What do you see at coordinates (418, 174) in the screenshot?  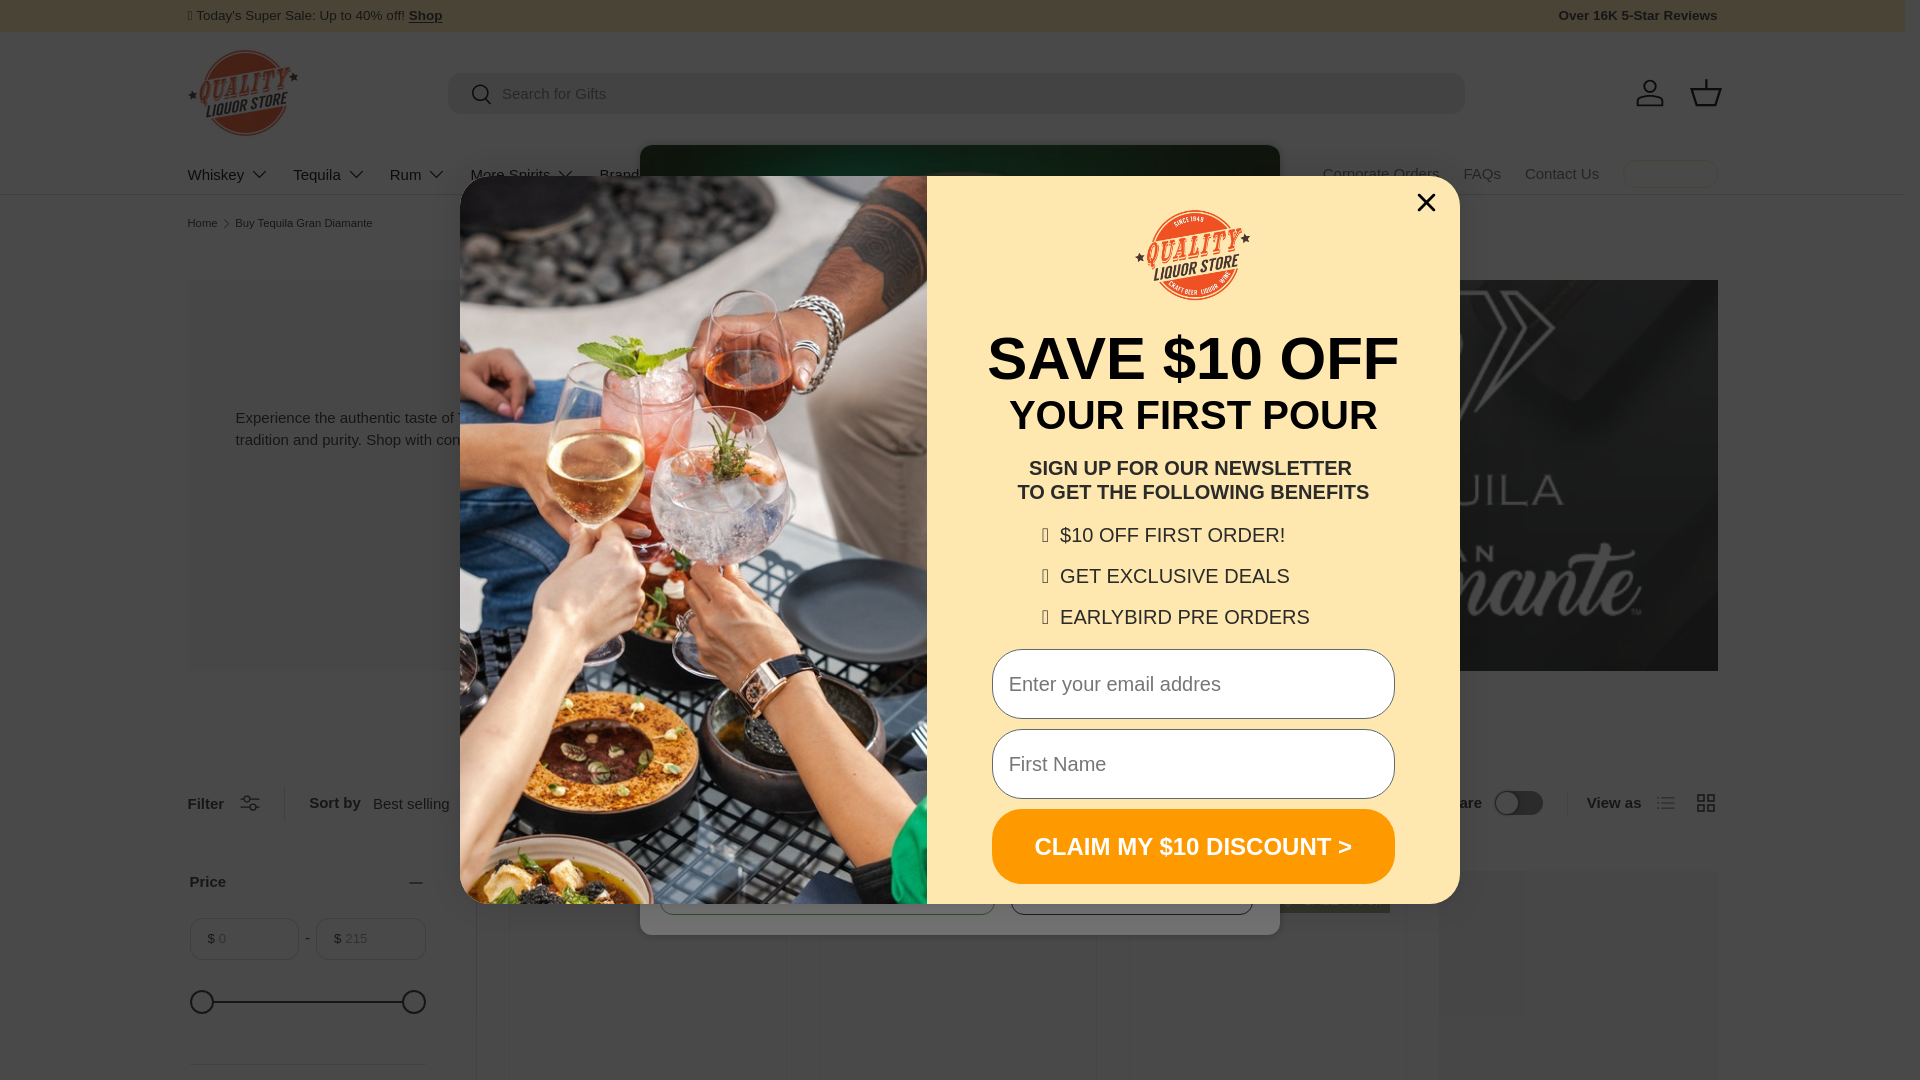 I see `Rum` at bounding box center [418, 174].